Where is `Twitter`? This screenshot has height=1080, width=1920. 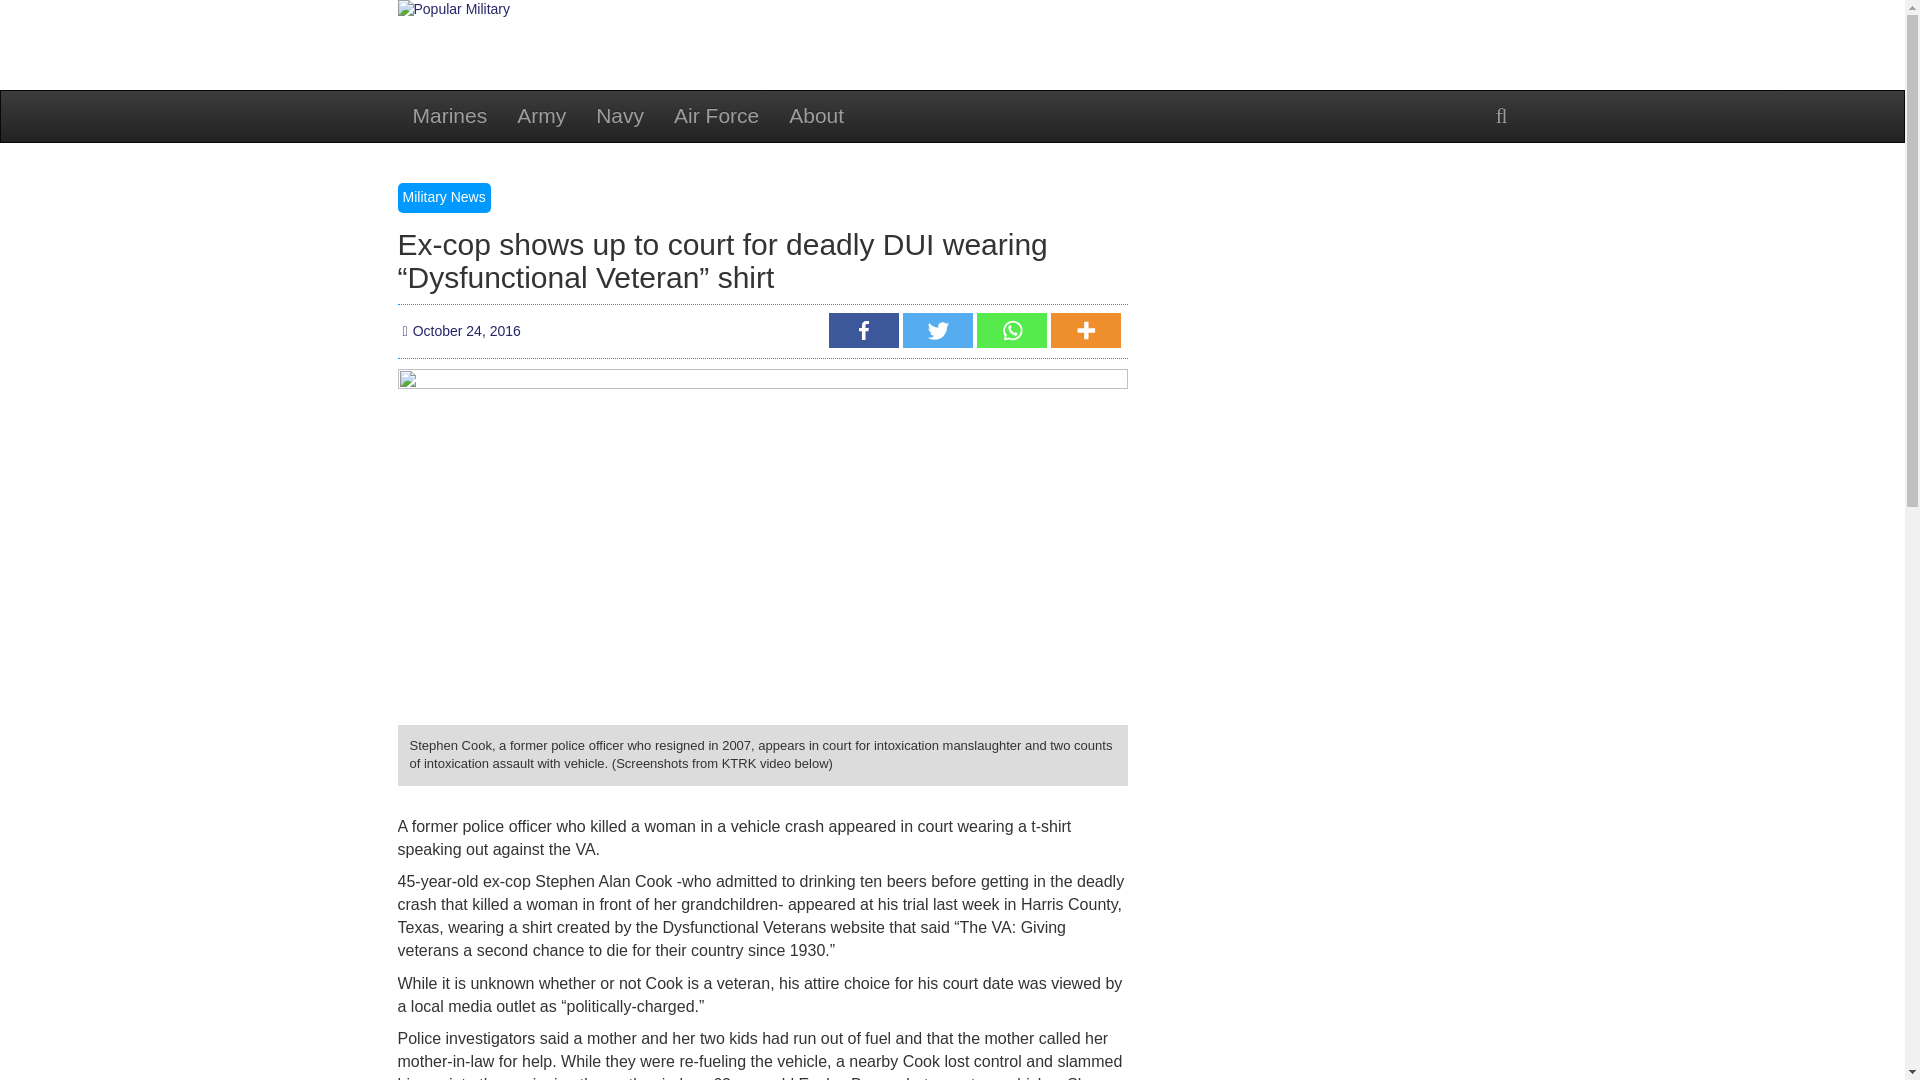
Twitter is located at coordinates (936, 330).